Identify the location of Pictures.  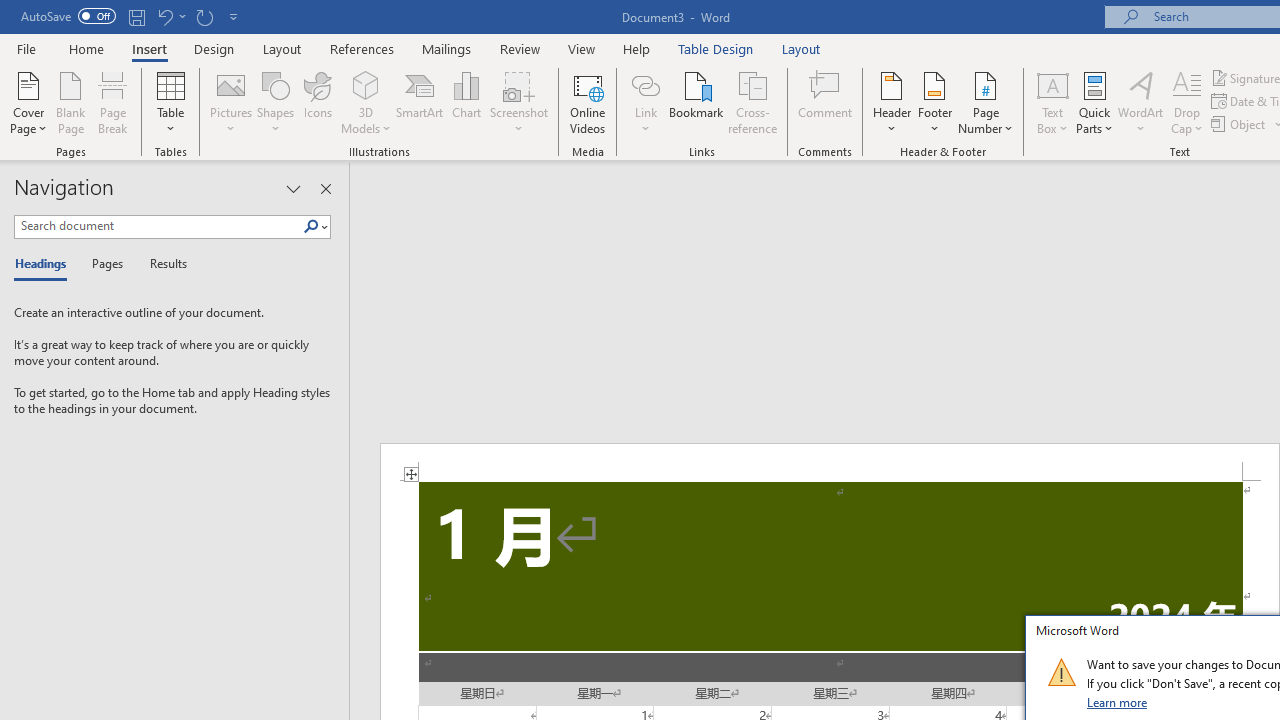
(230, 102).